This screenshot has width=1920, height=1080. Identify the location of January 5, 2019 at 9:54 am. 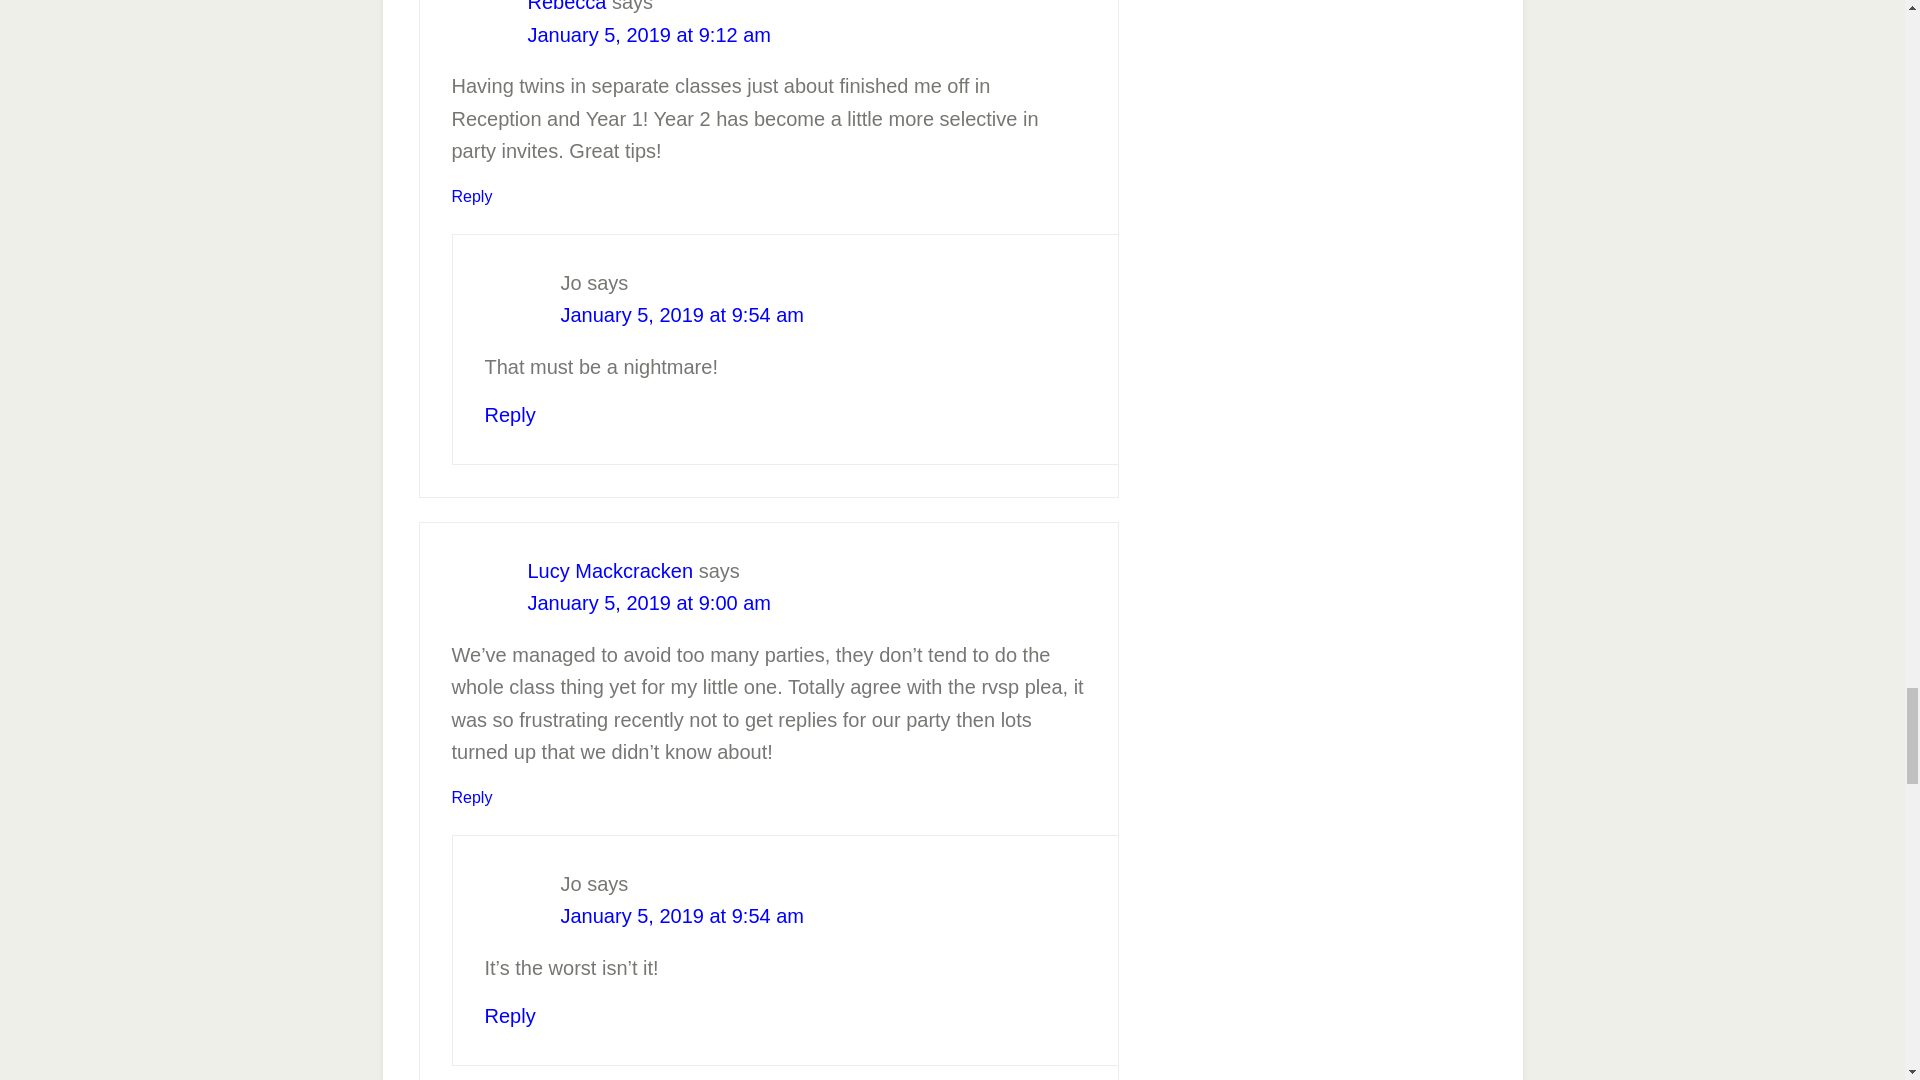
(682, 314).